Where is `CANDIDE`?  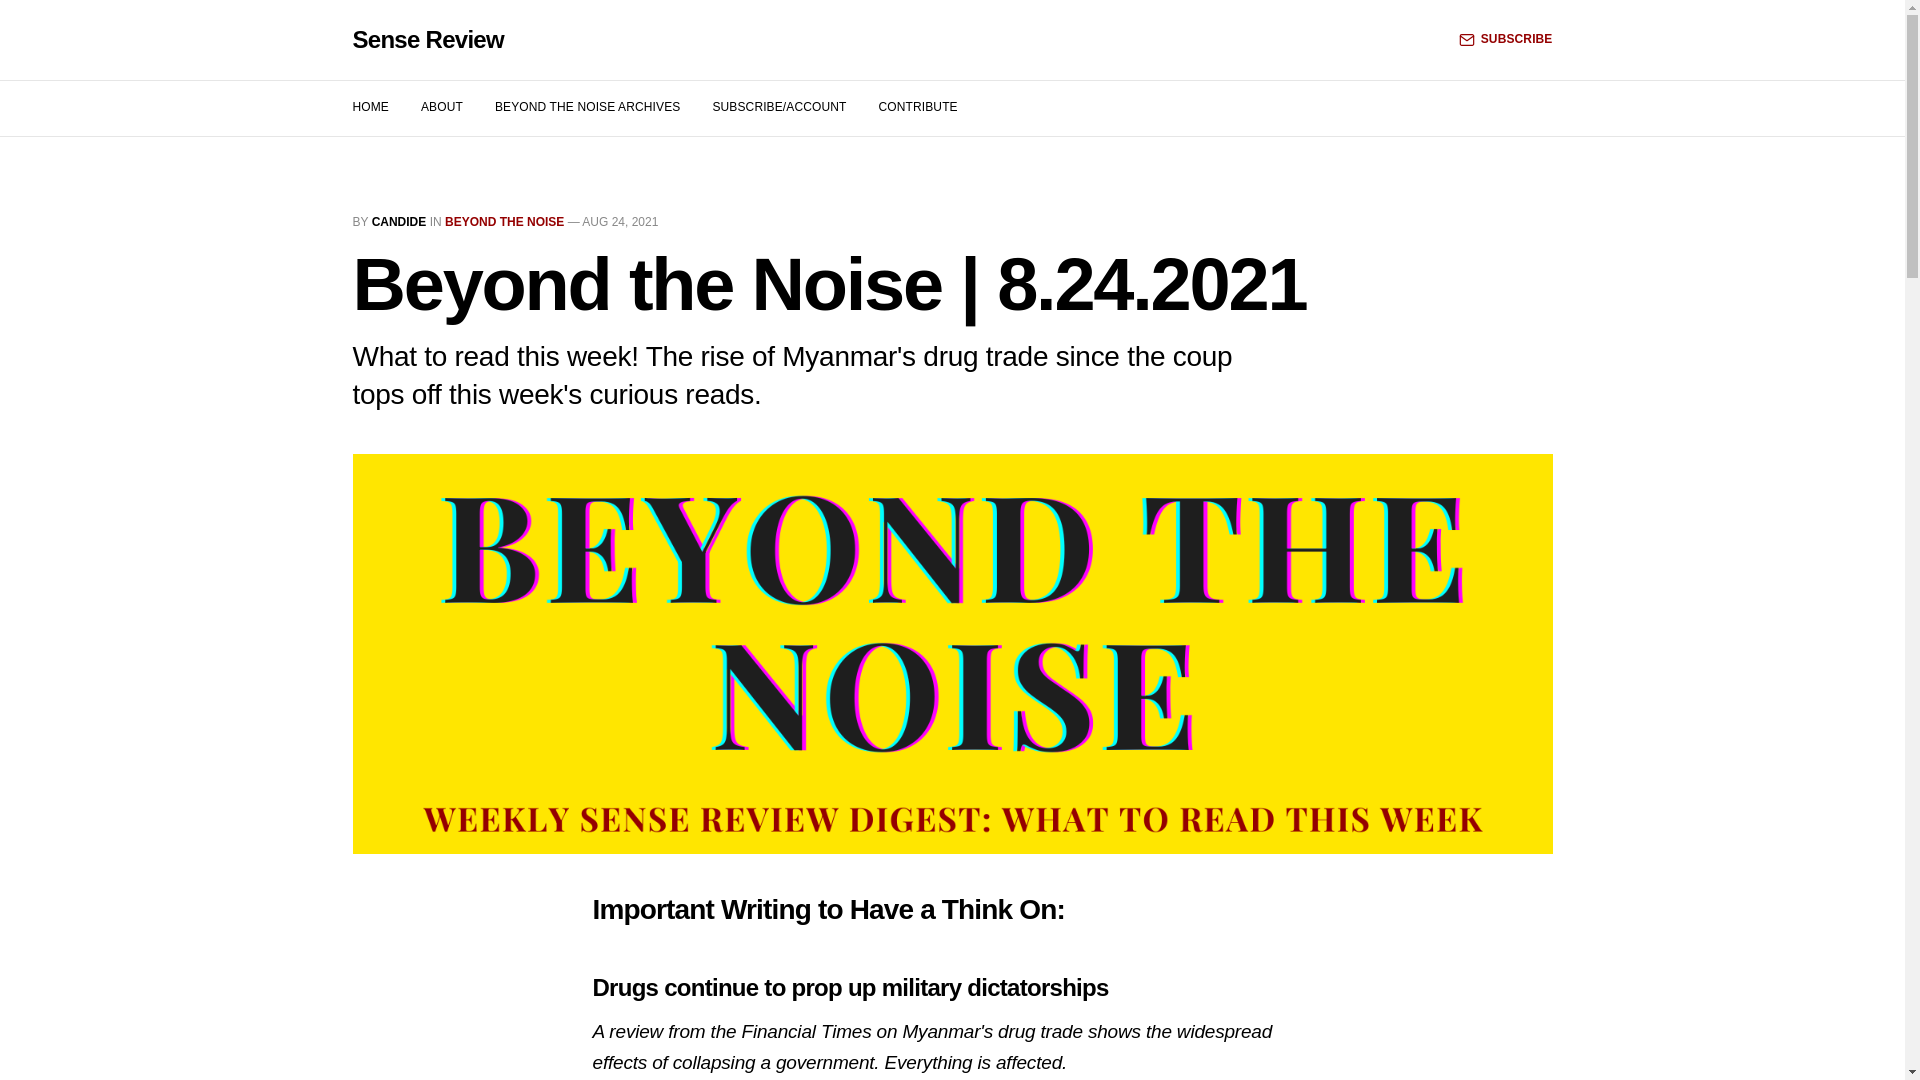
CANDIDE is located at coordinates (399, 221).